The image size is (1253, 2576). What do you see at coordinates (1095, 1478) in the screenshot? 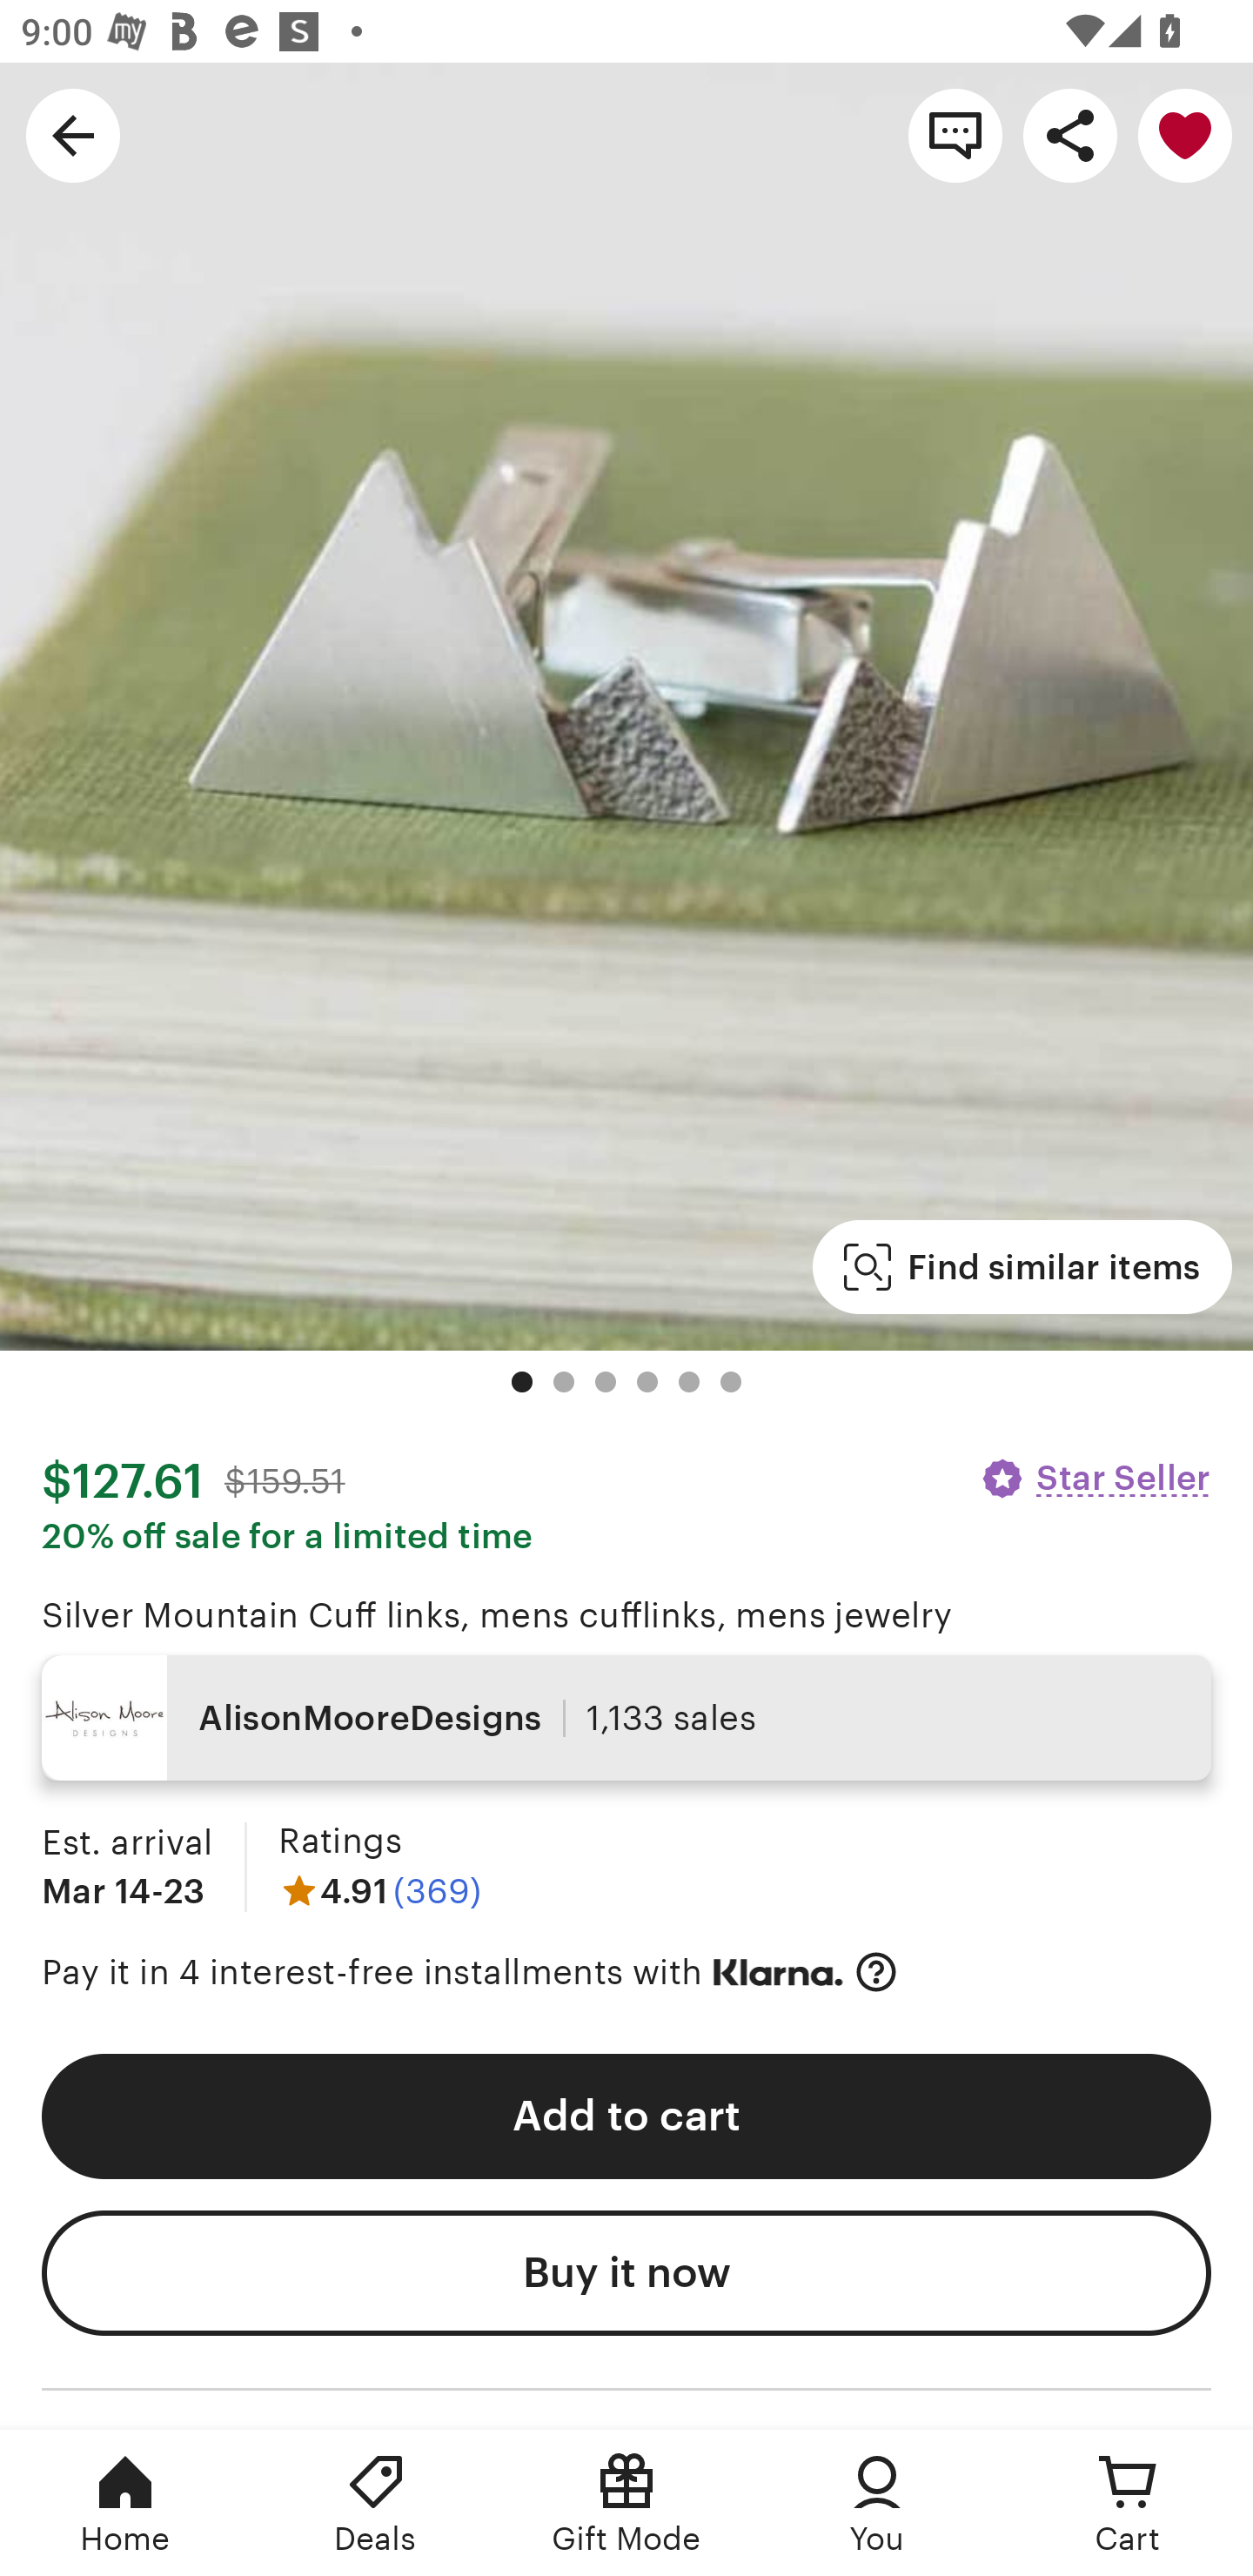
I see `Star Seller` at bounding box center [1095, 1478].